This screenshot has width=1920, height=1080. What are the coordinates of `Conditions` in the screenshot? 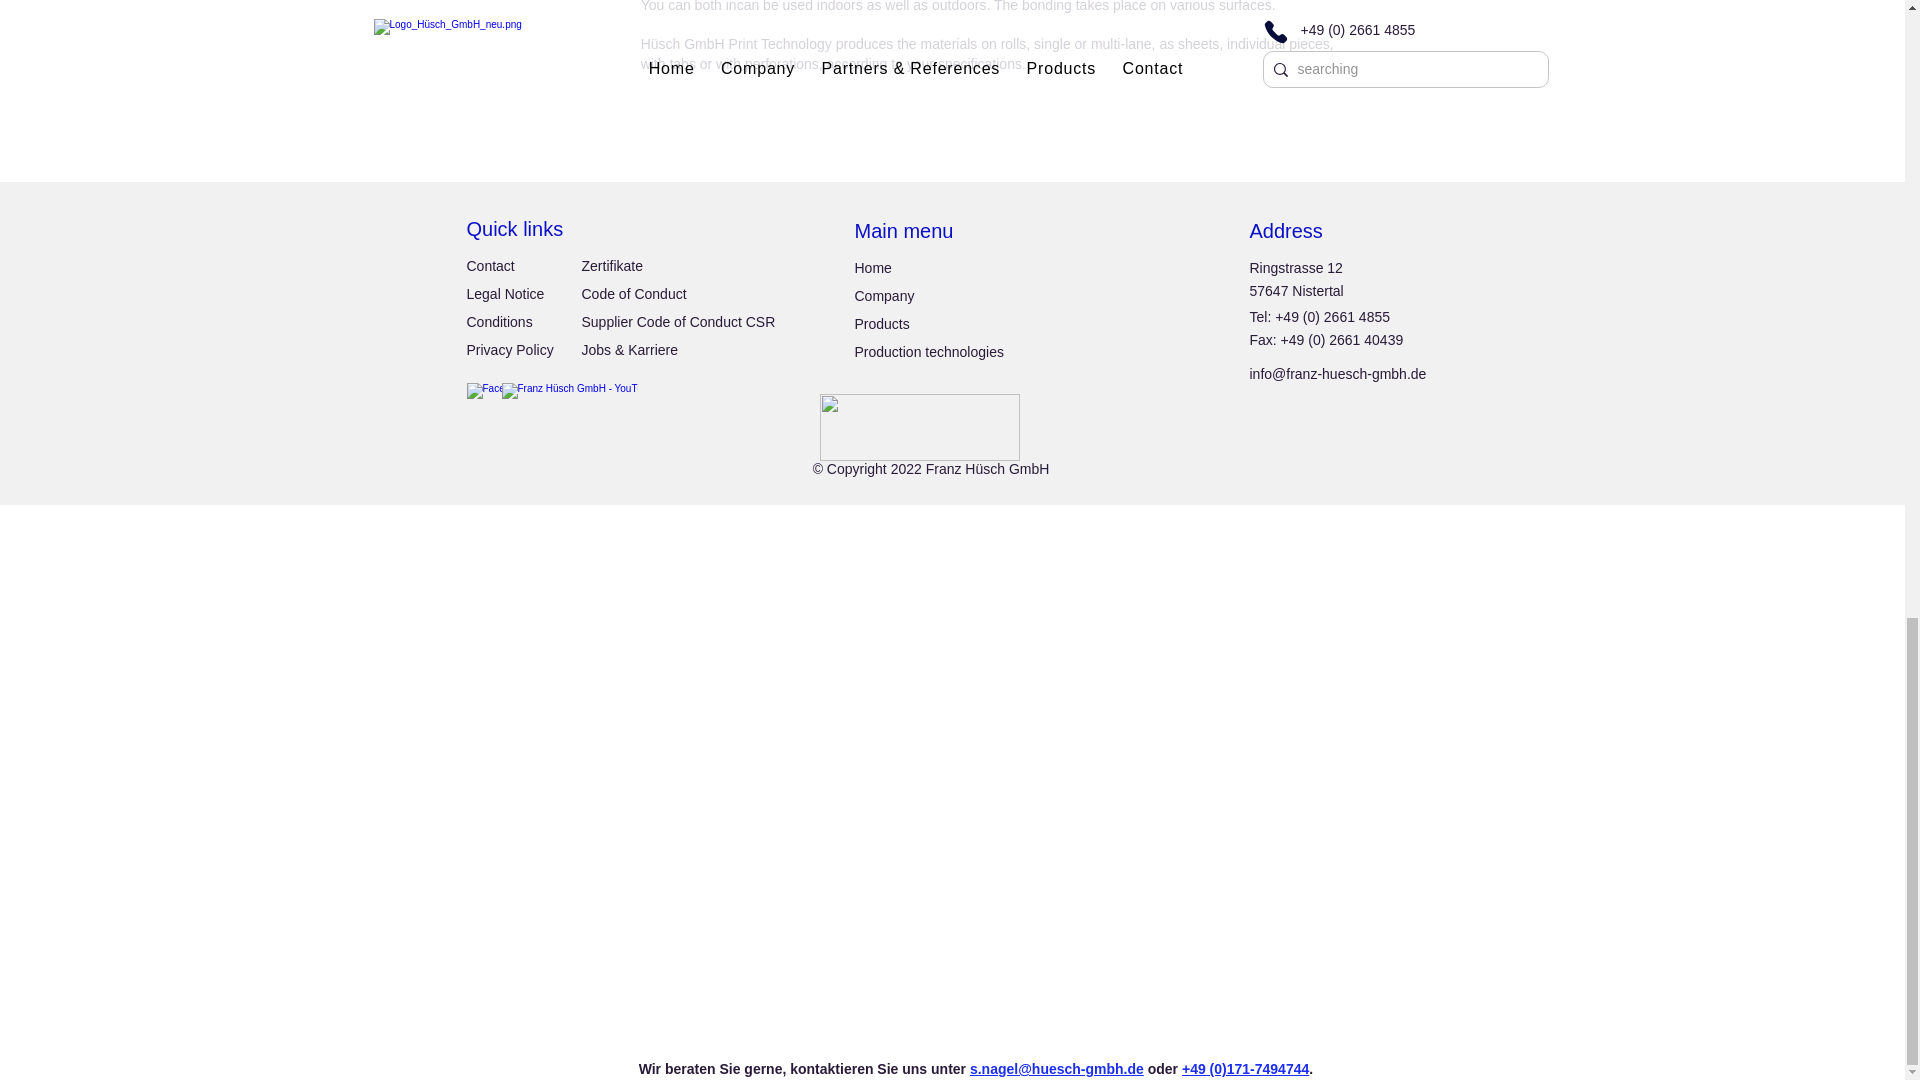 It's located at (498, 322).